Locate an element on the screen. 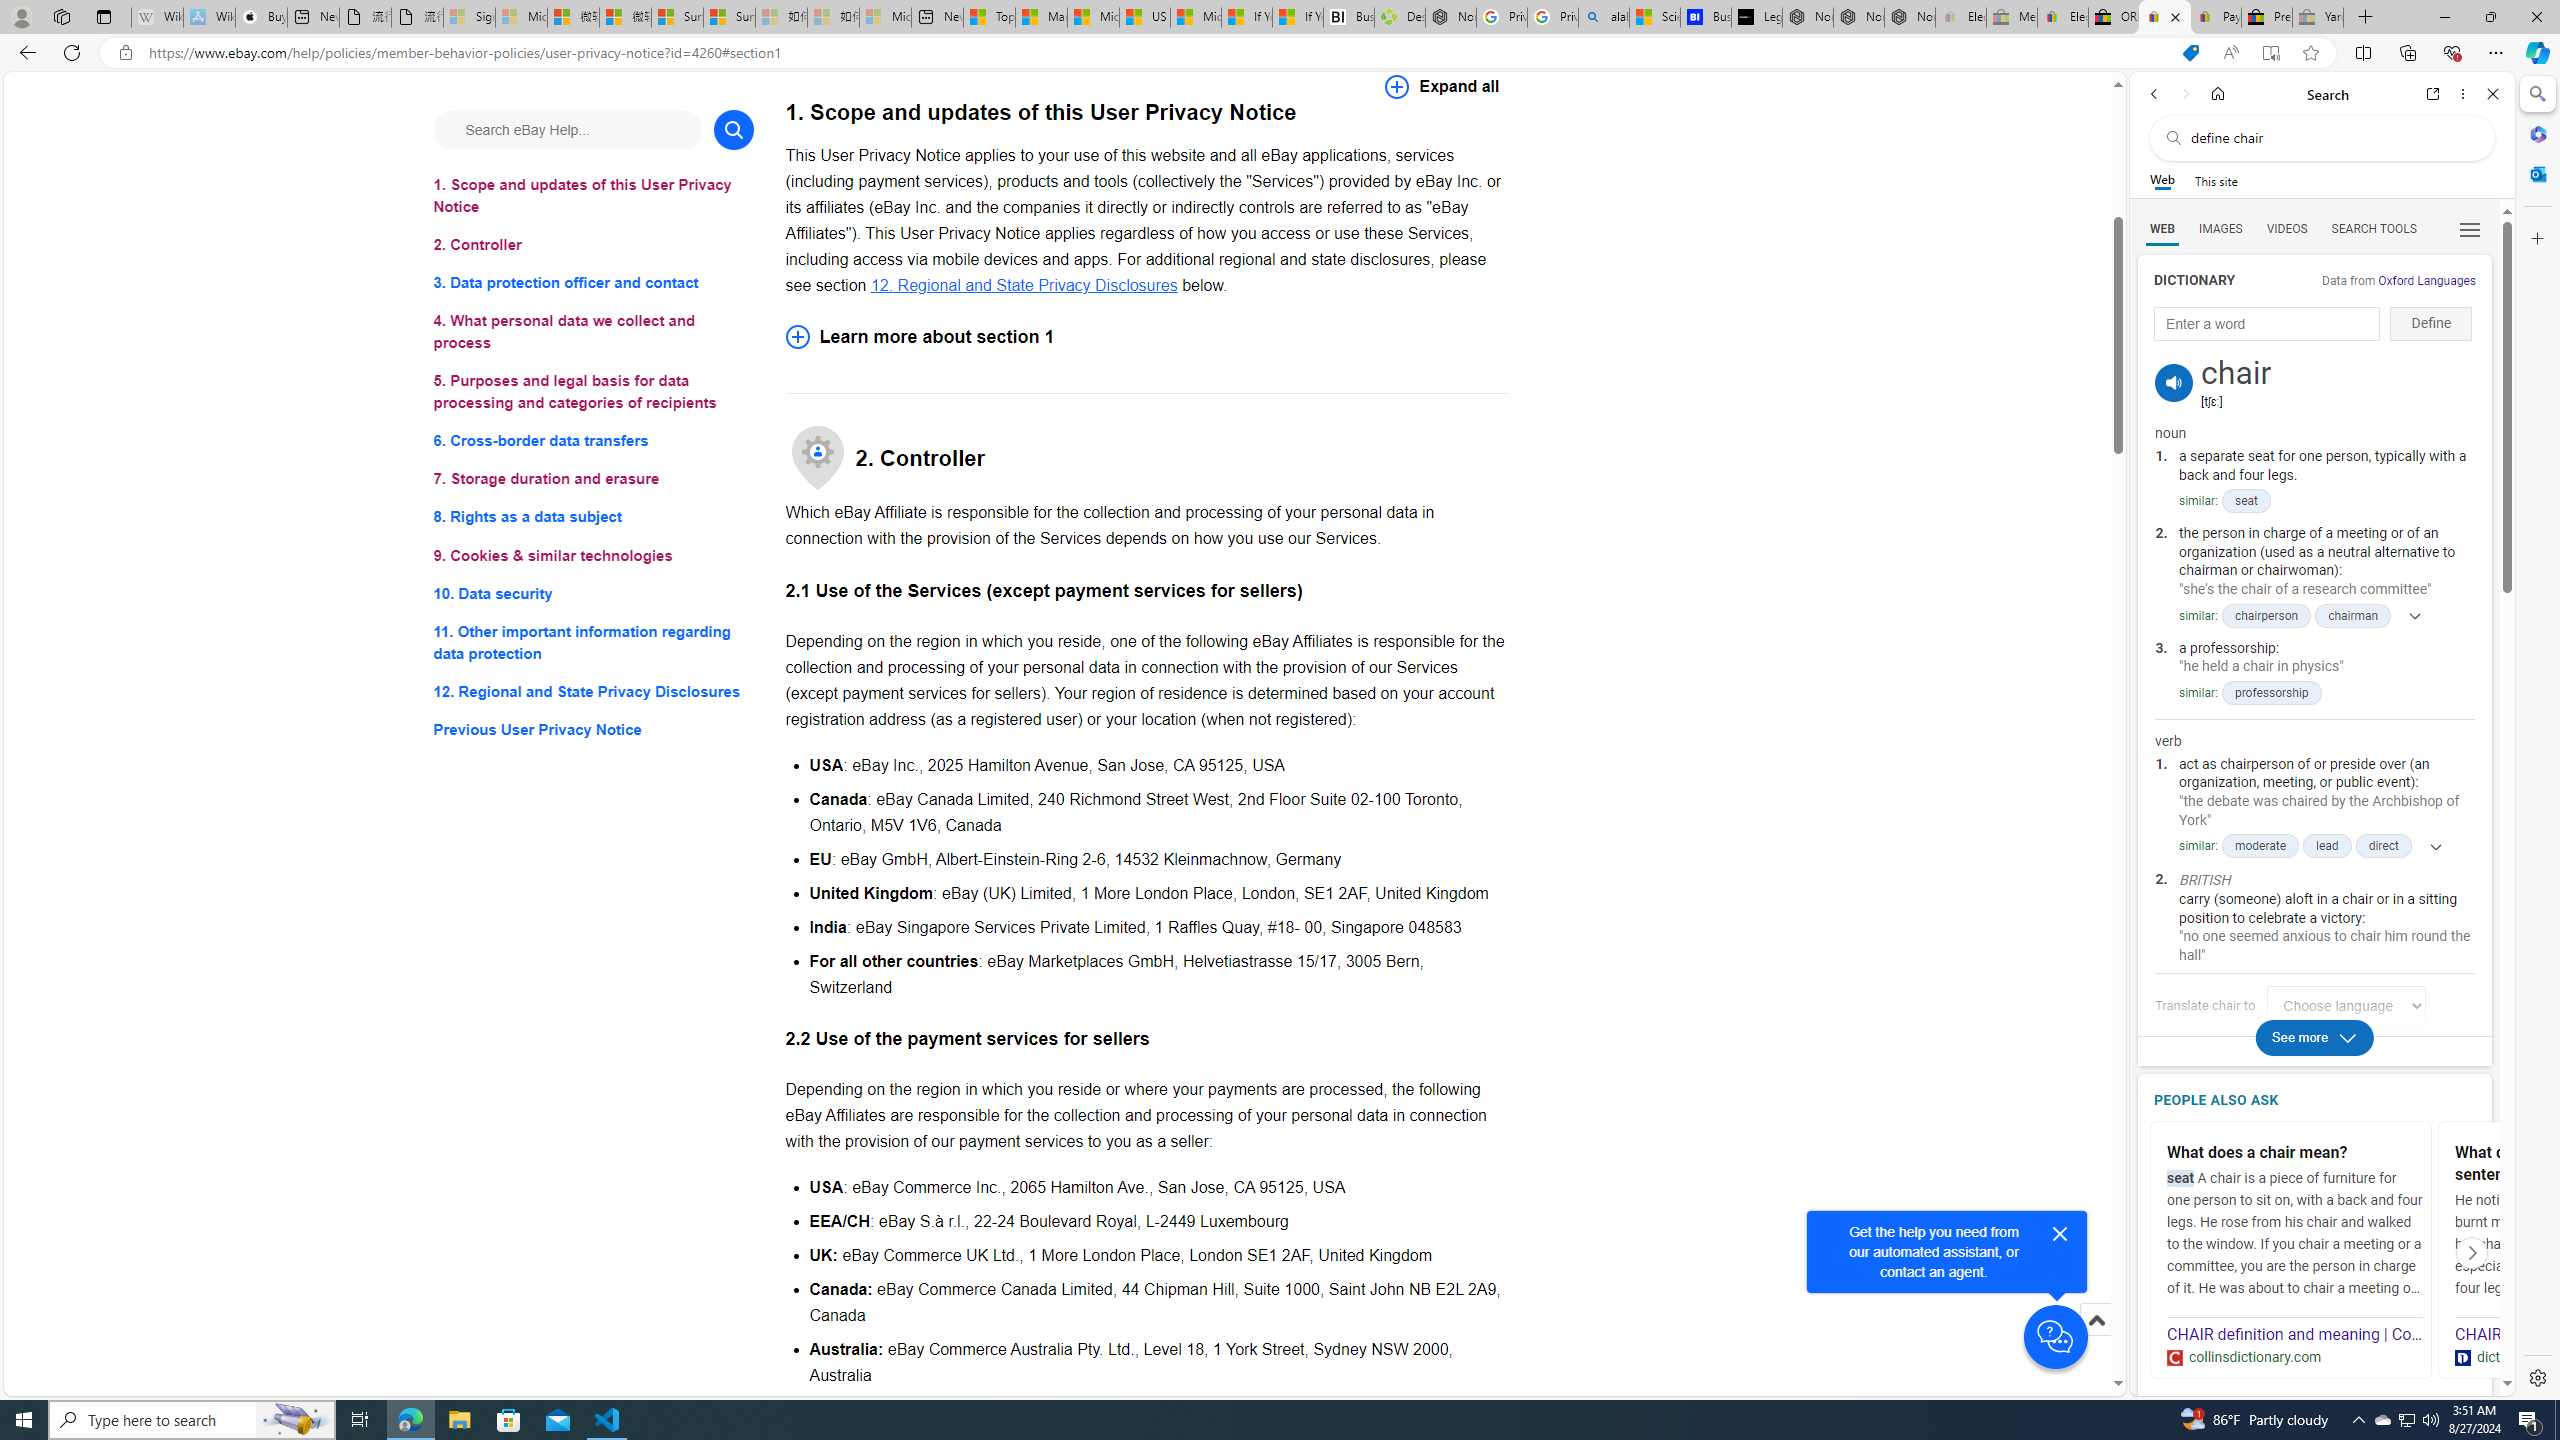  9. Cookies & similar technologies is located at coordinates (594, 556).